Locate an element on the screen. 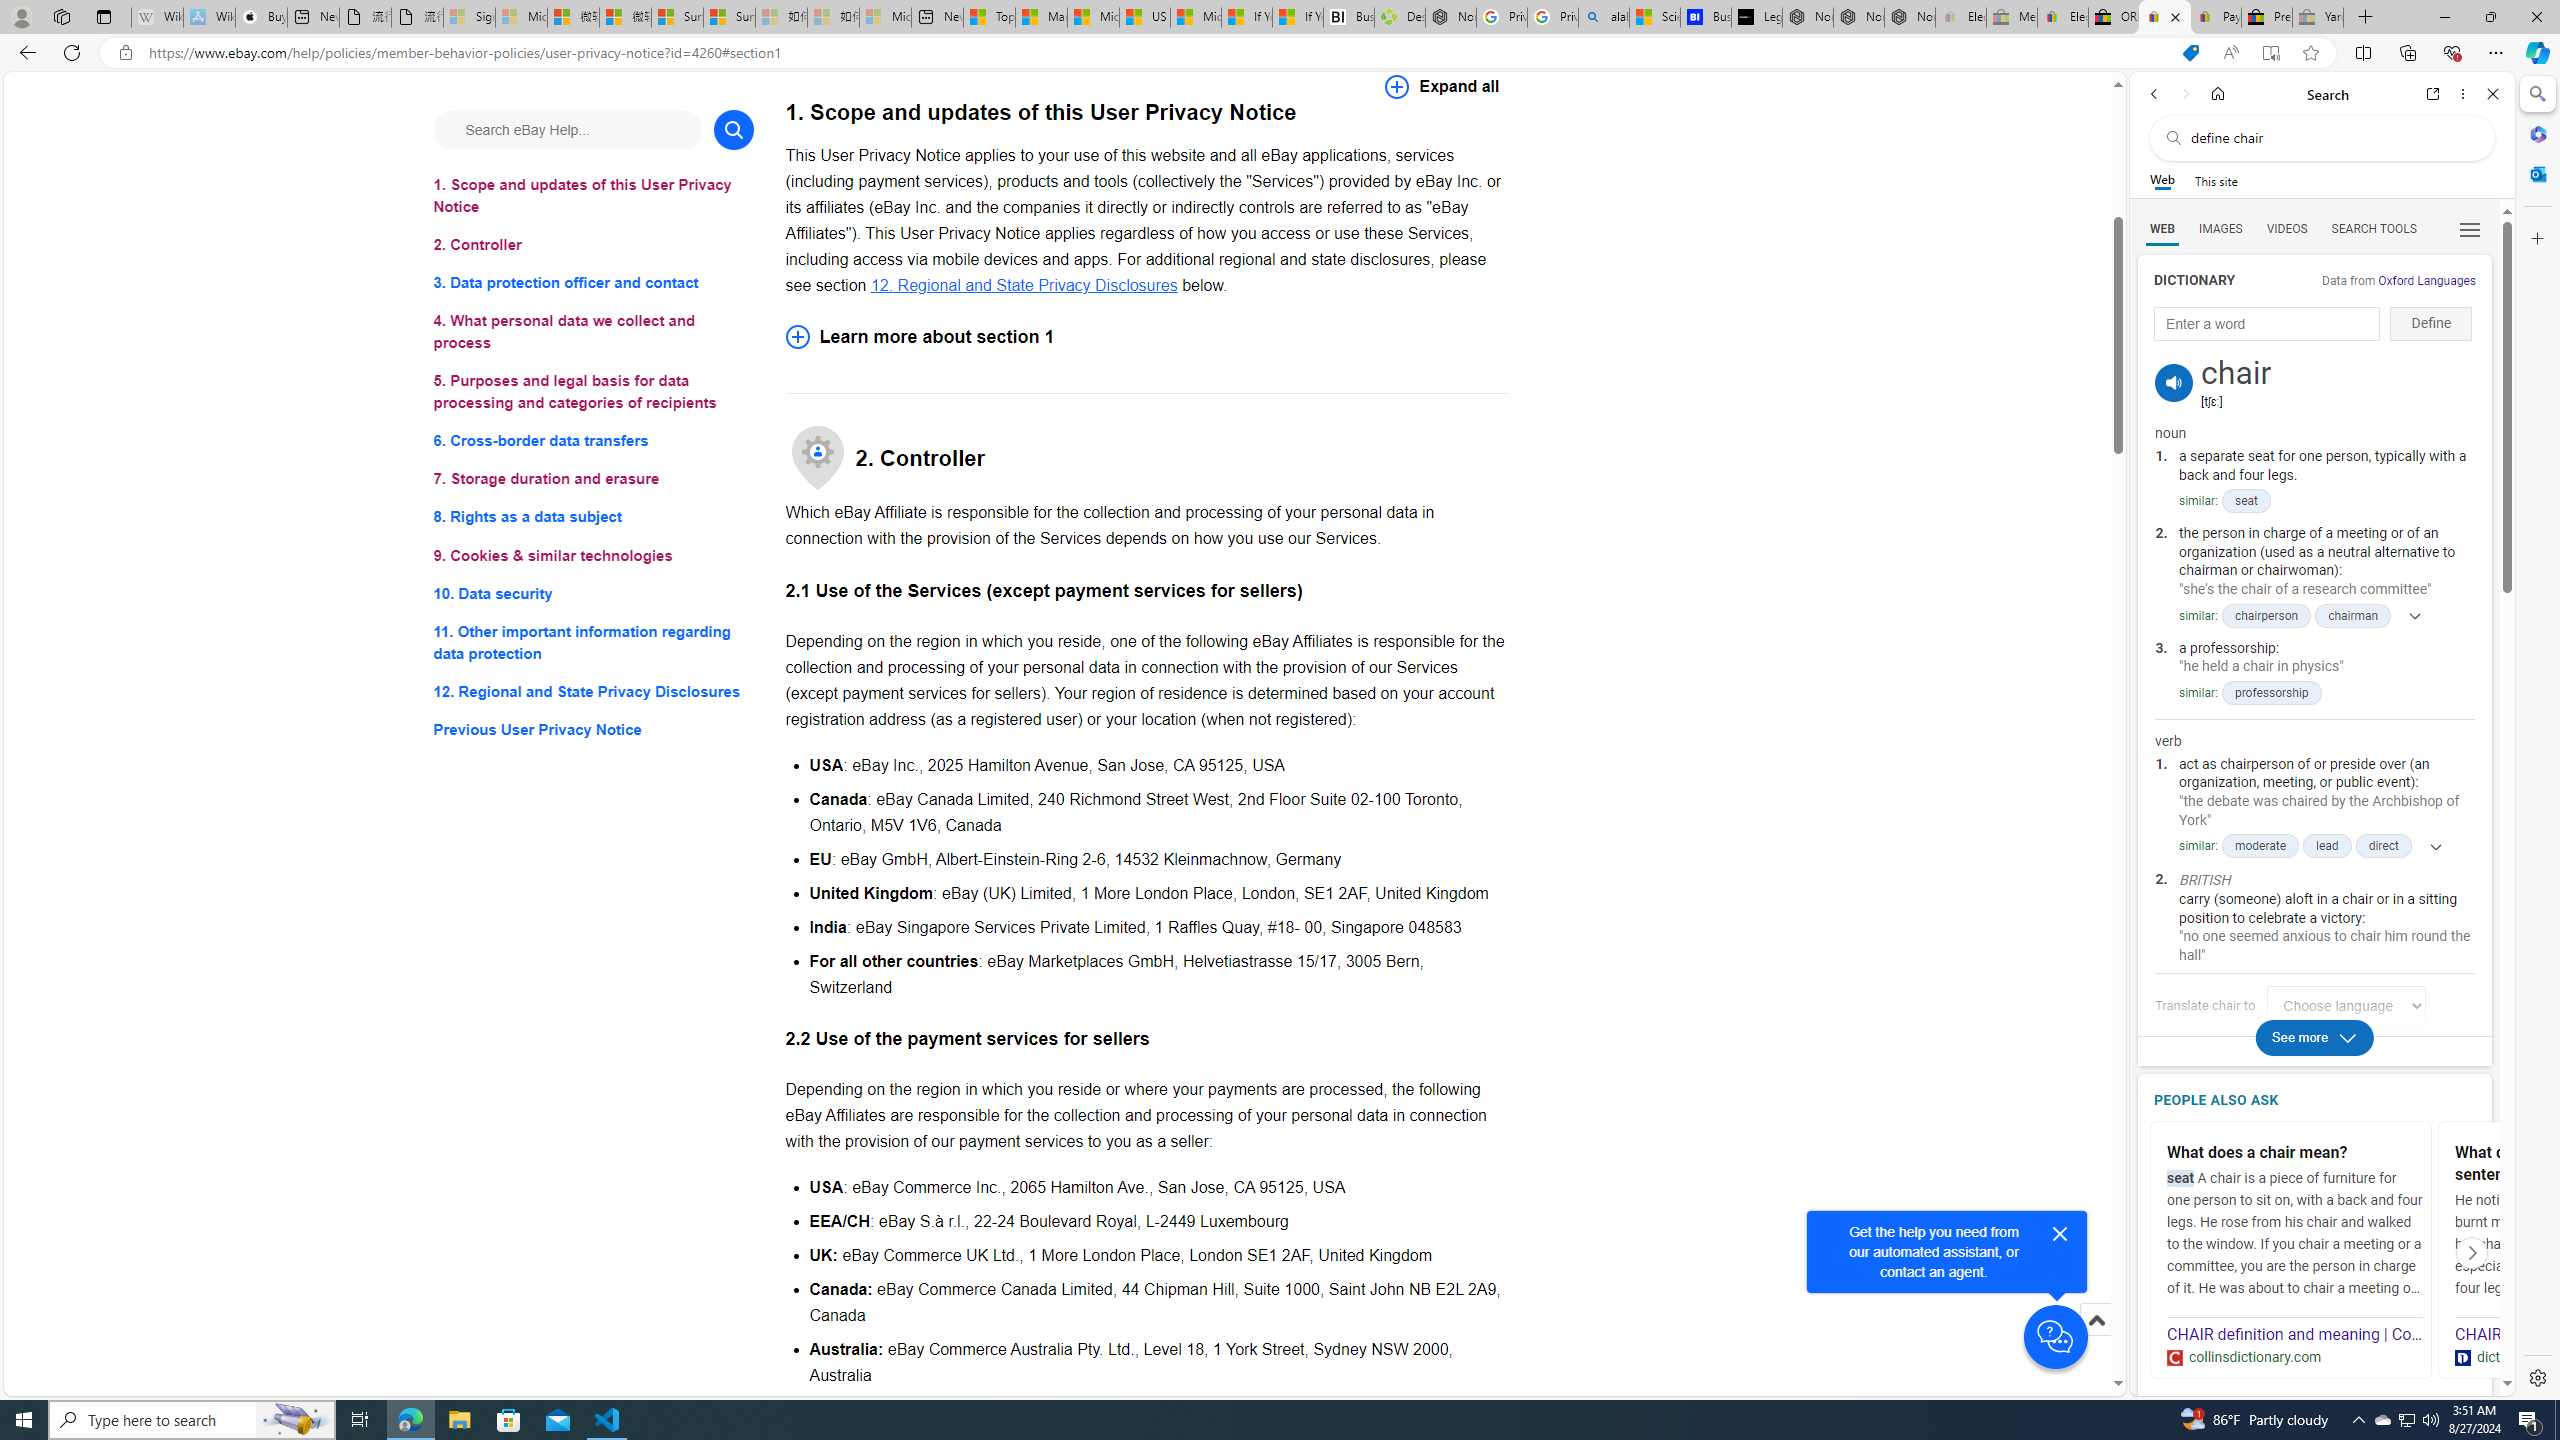  9. Cookies & similar technologies is located at coordinates (594, 556).